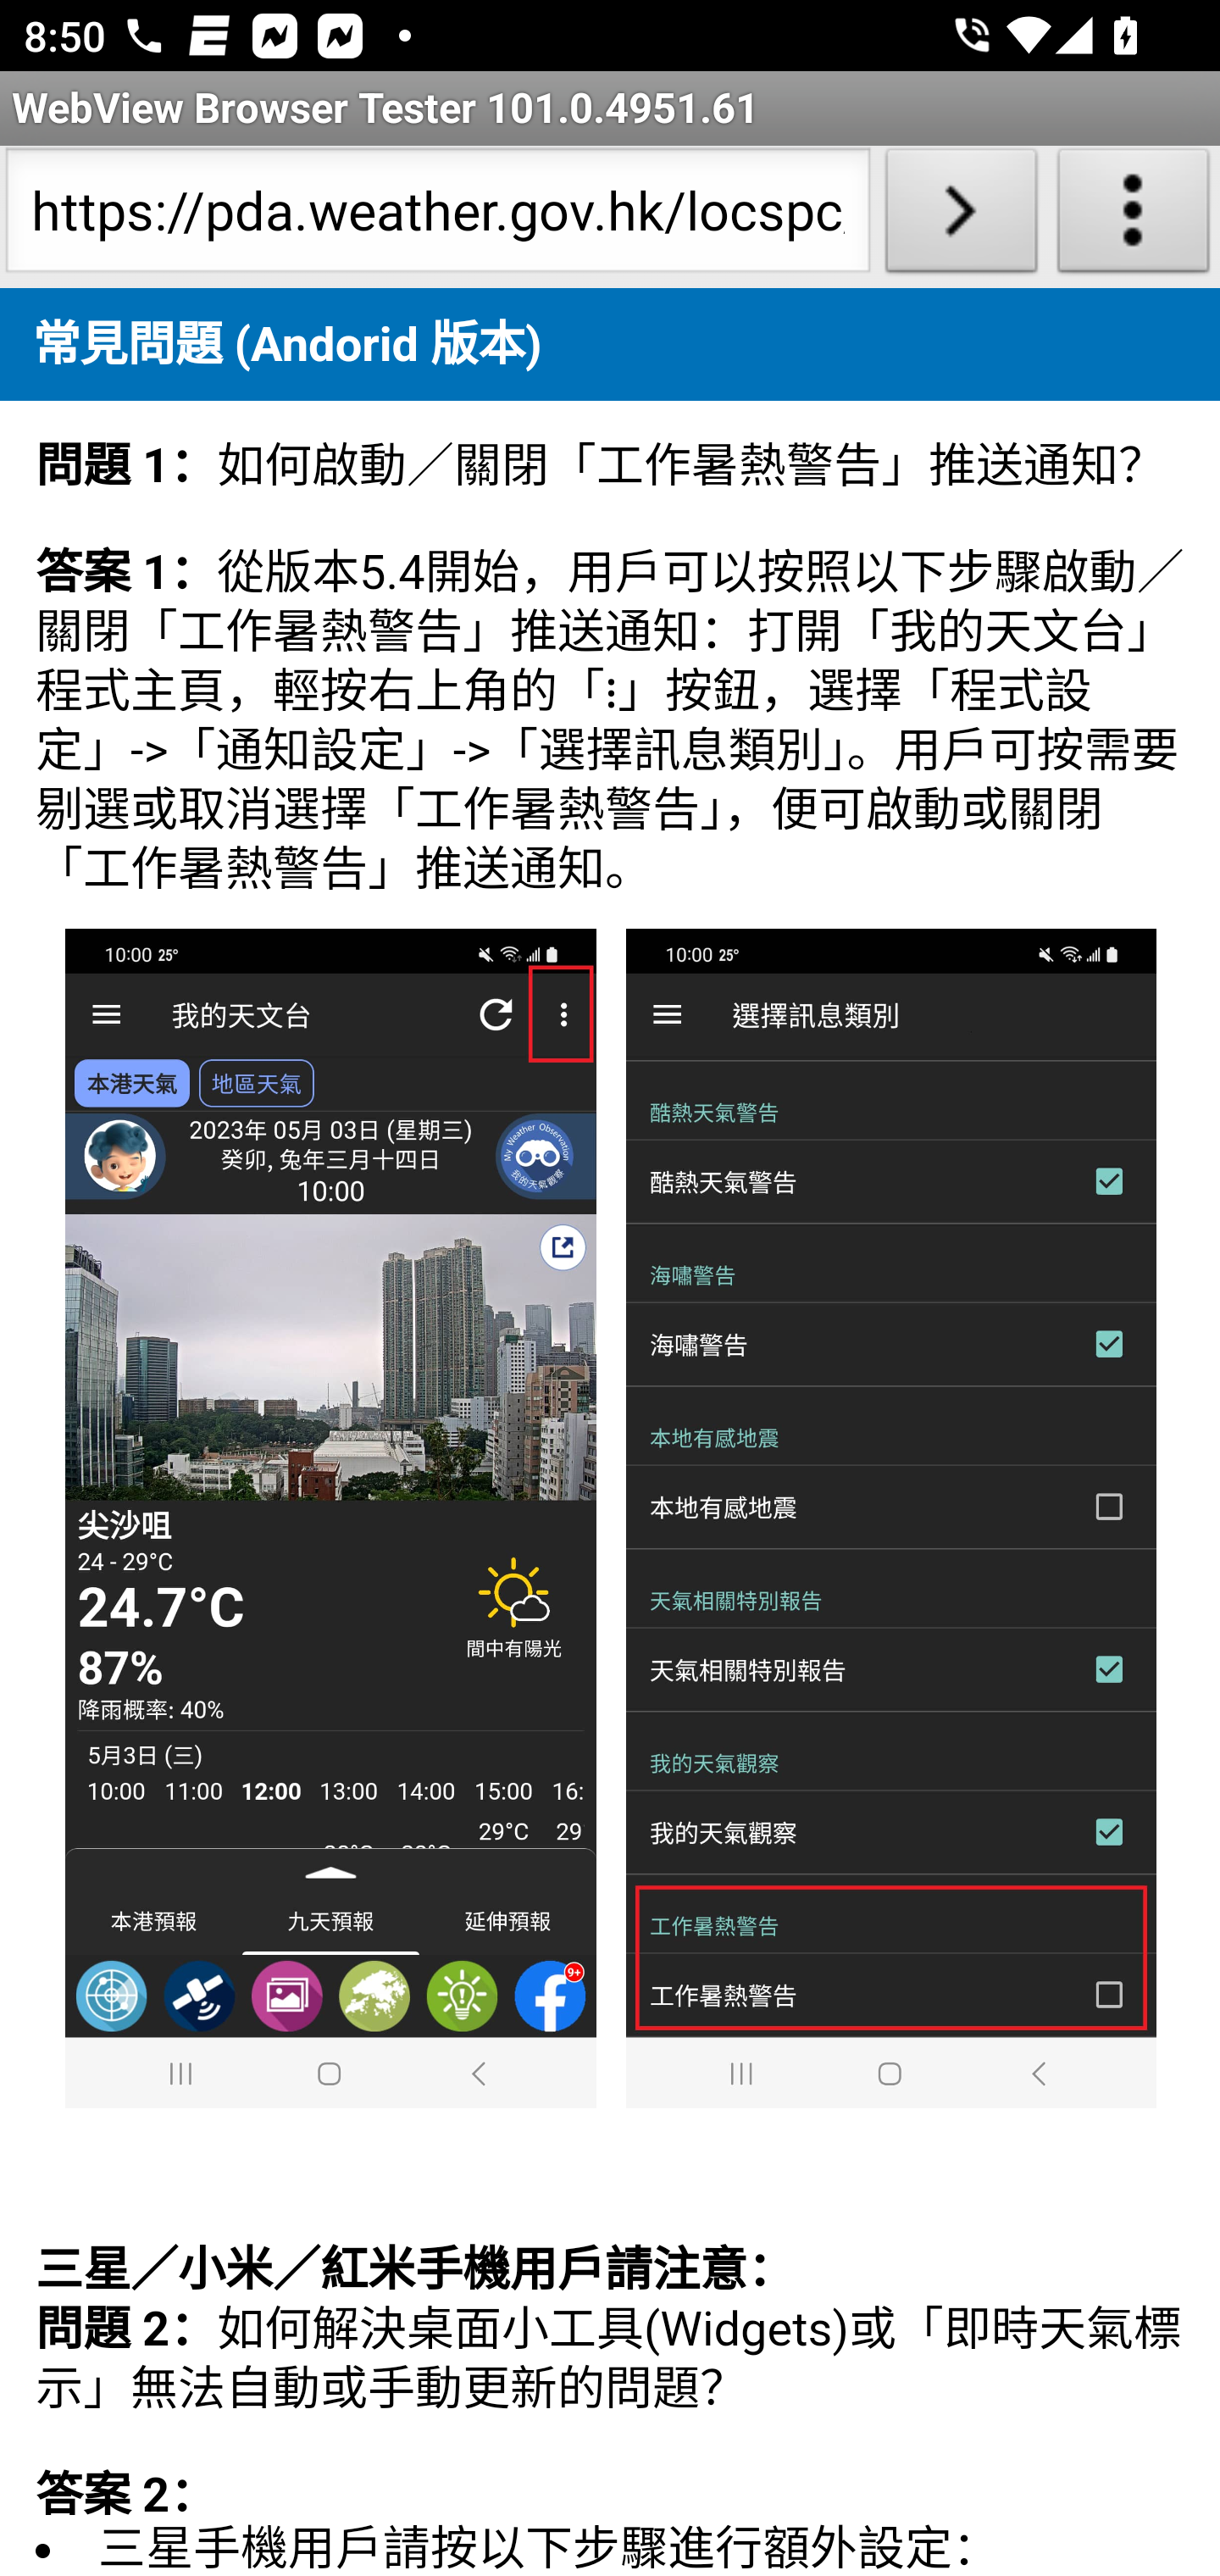  Describe the element at coordinates (1134, 217) in the screenshot. I see `About WebView` at that location.